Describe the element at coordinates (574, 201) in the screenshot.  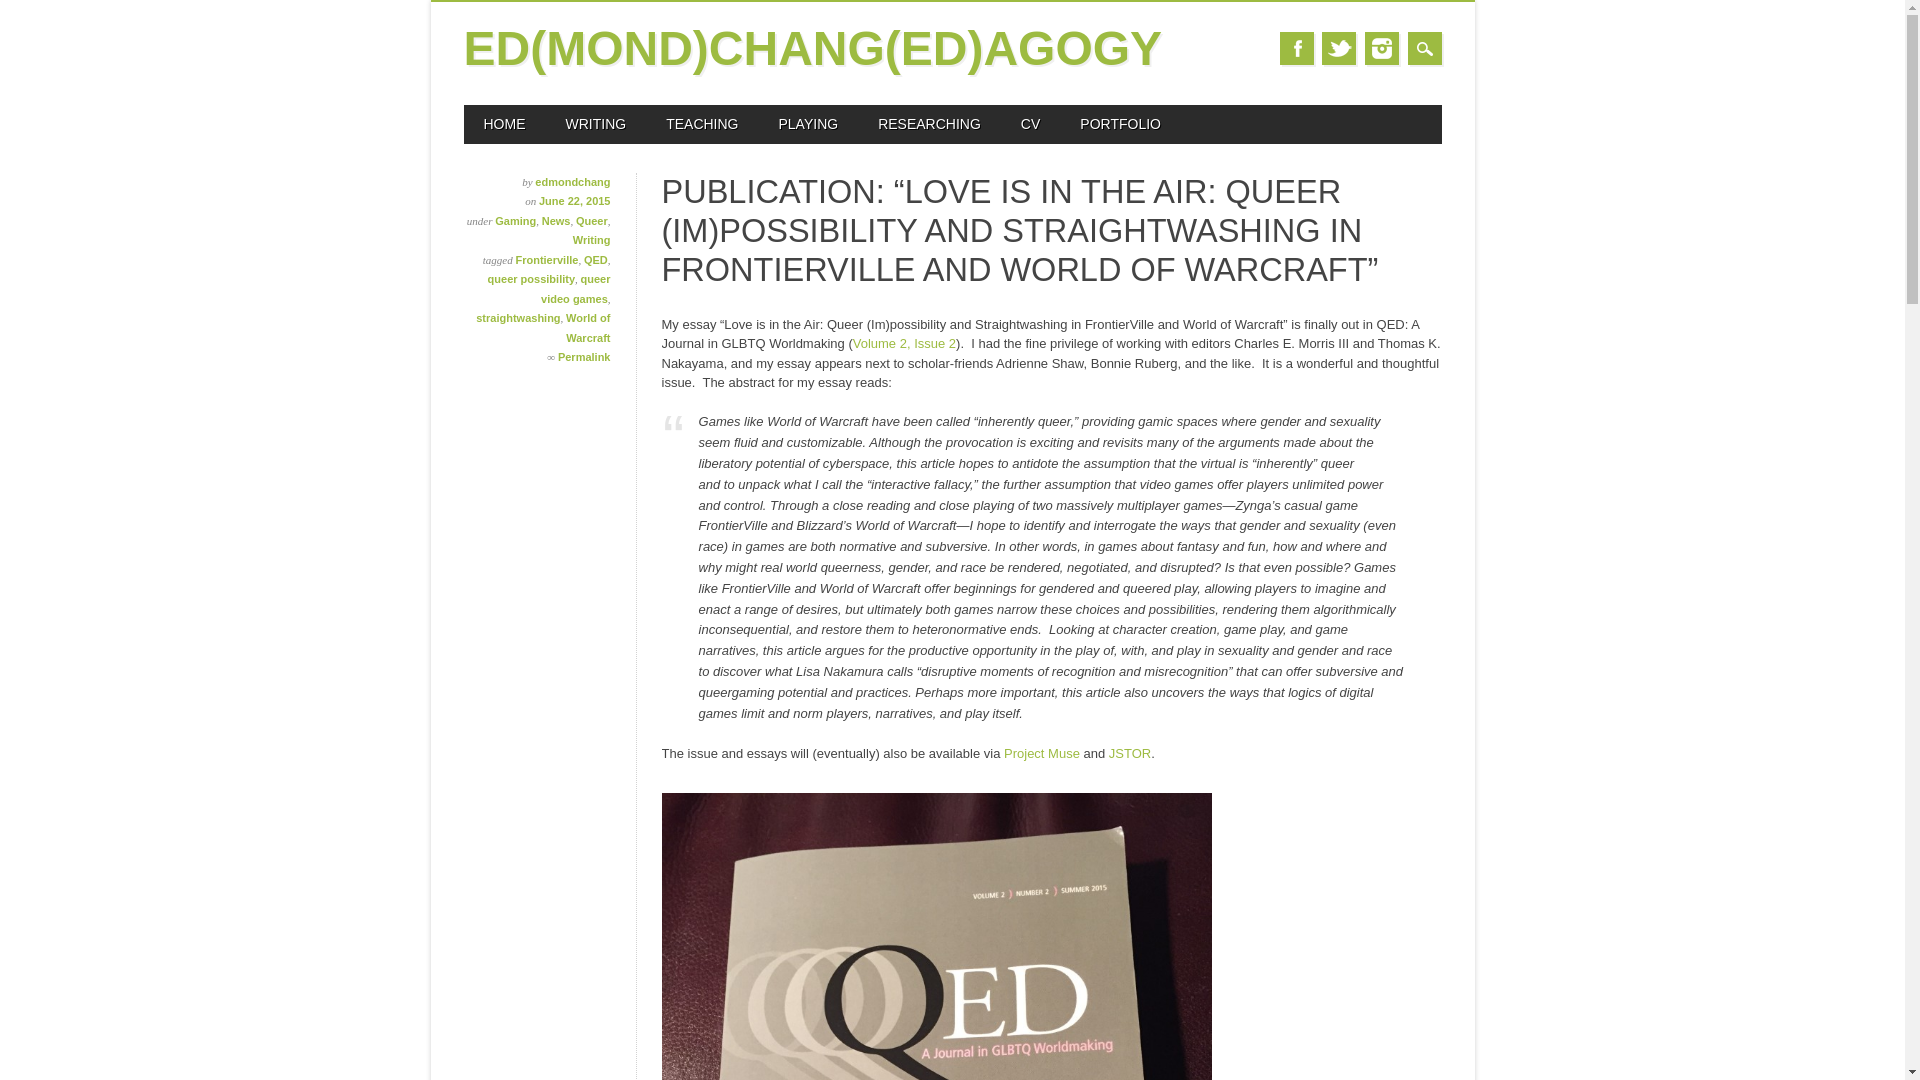
I see `June 22, 2015` at that location.